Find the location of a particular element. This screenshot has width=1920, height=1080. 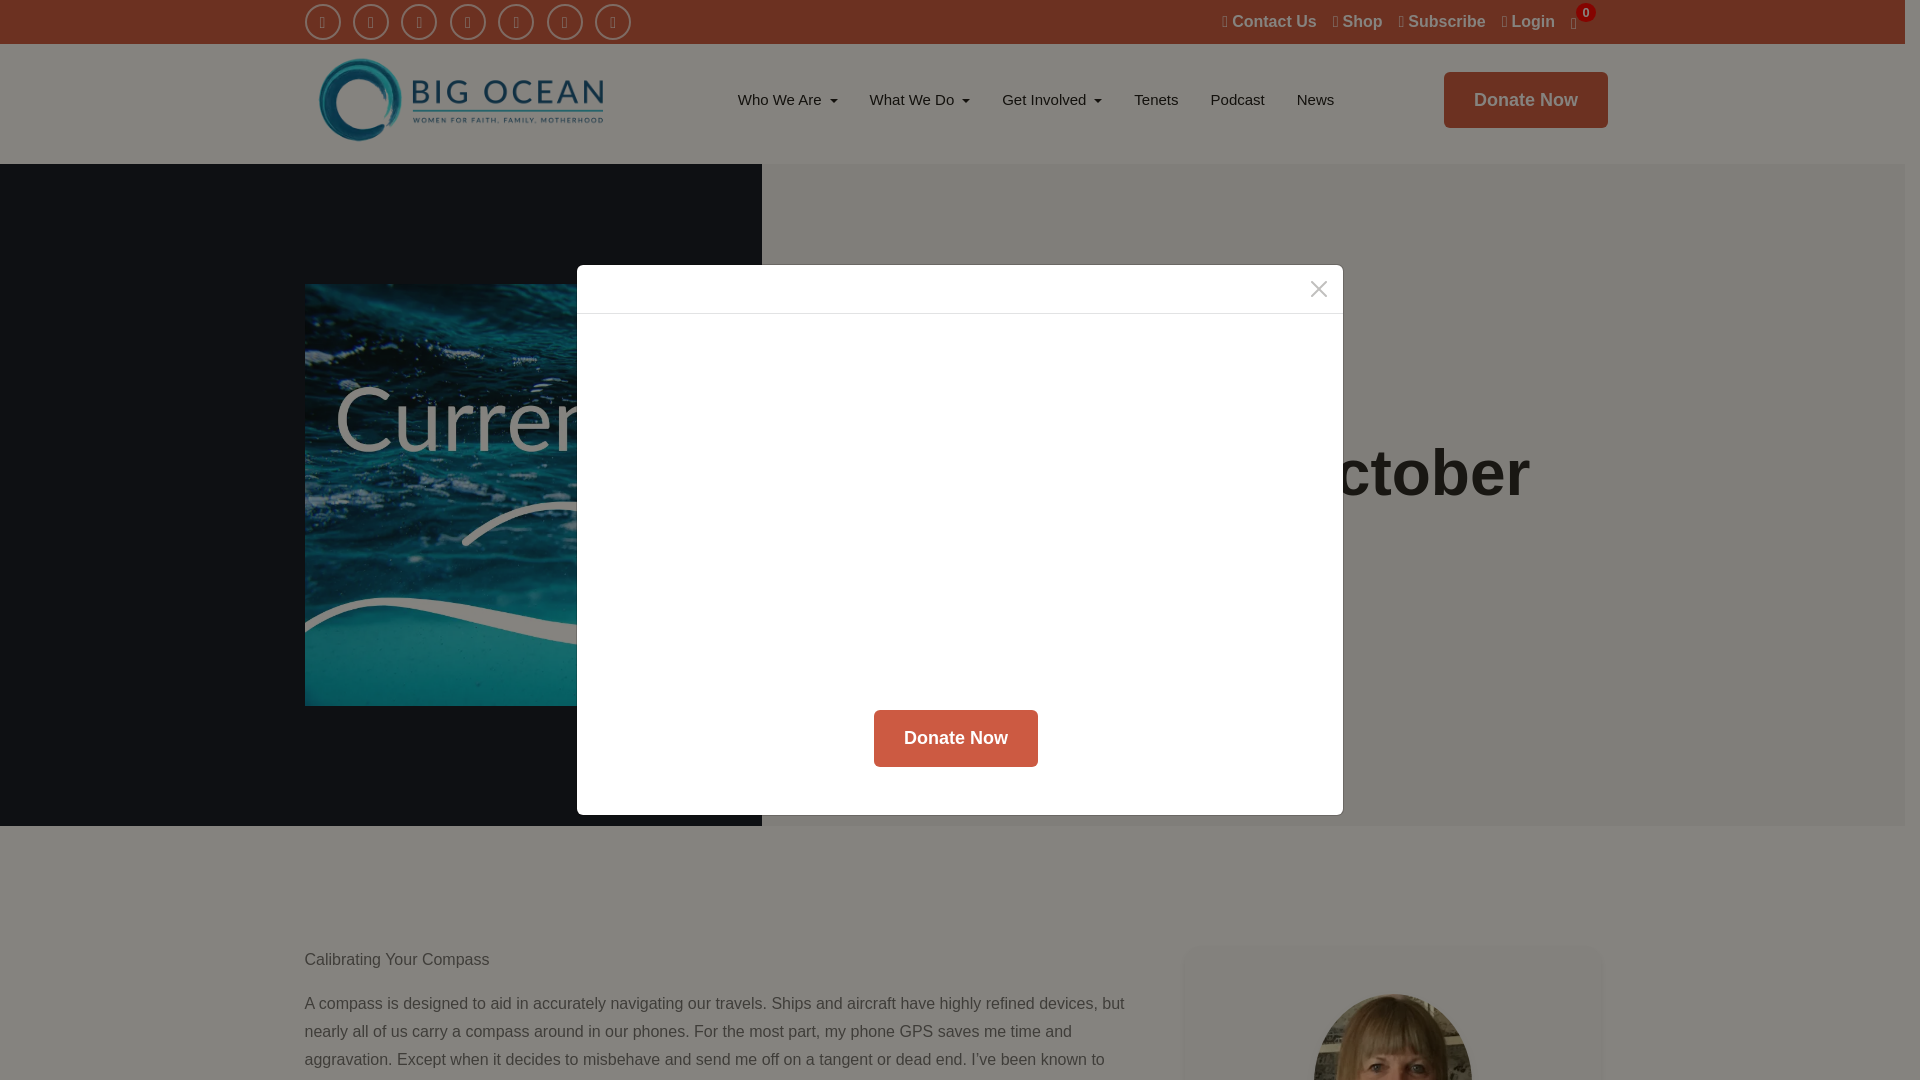

Who We Are is located at coordinates (788, 100).